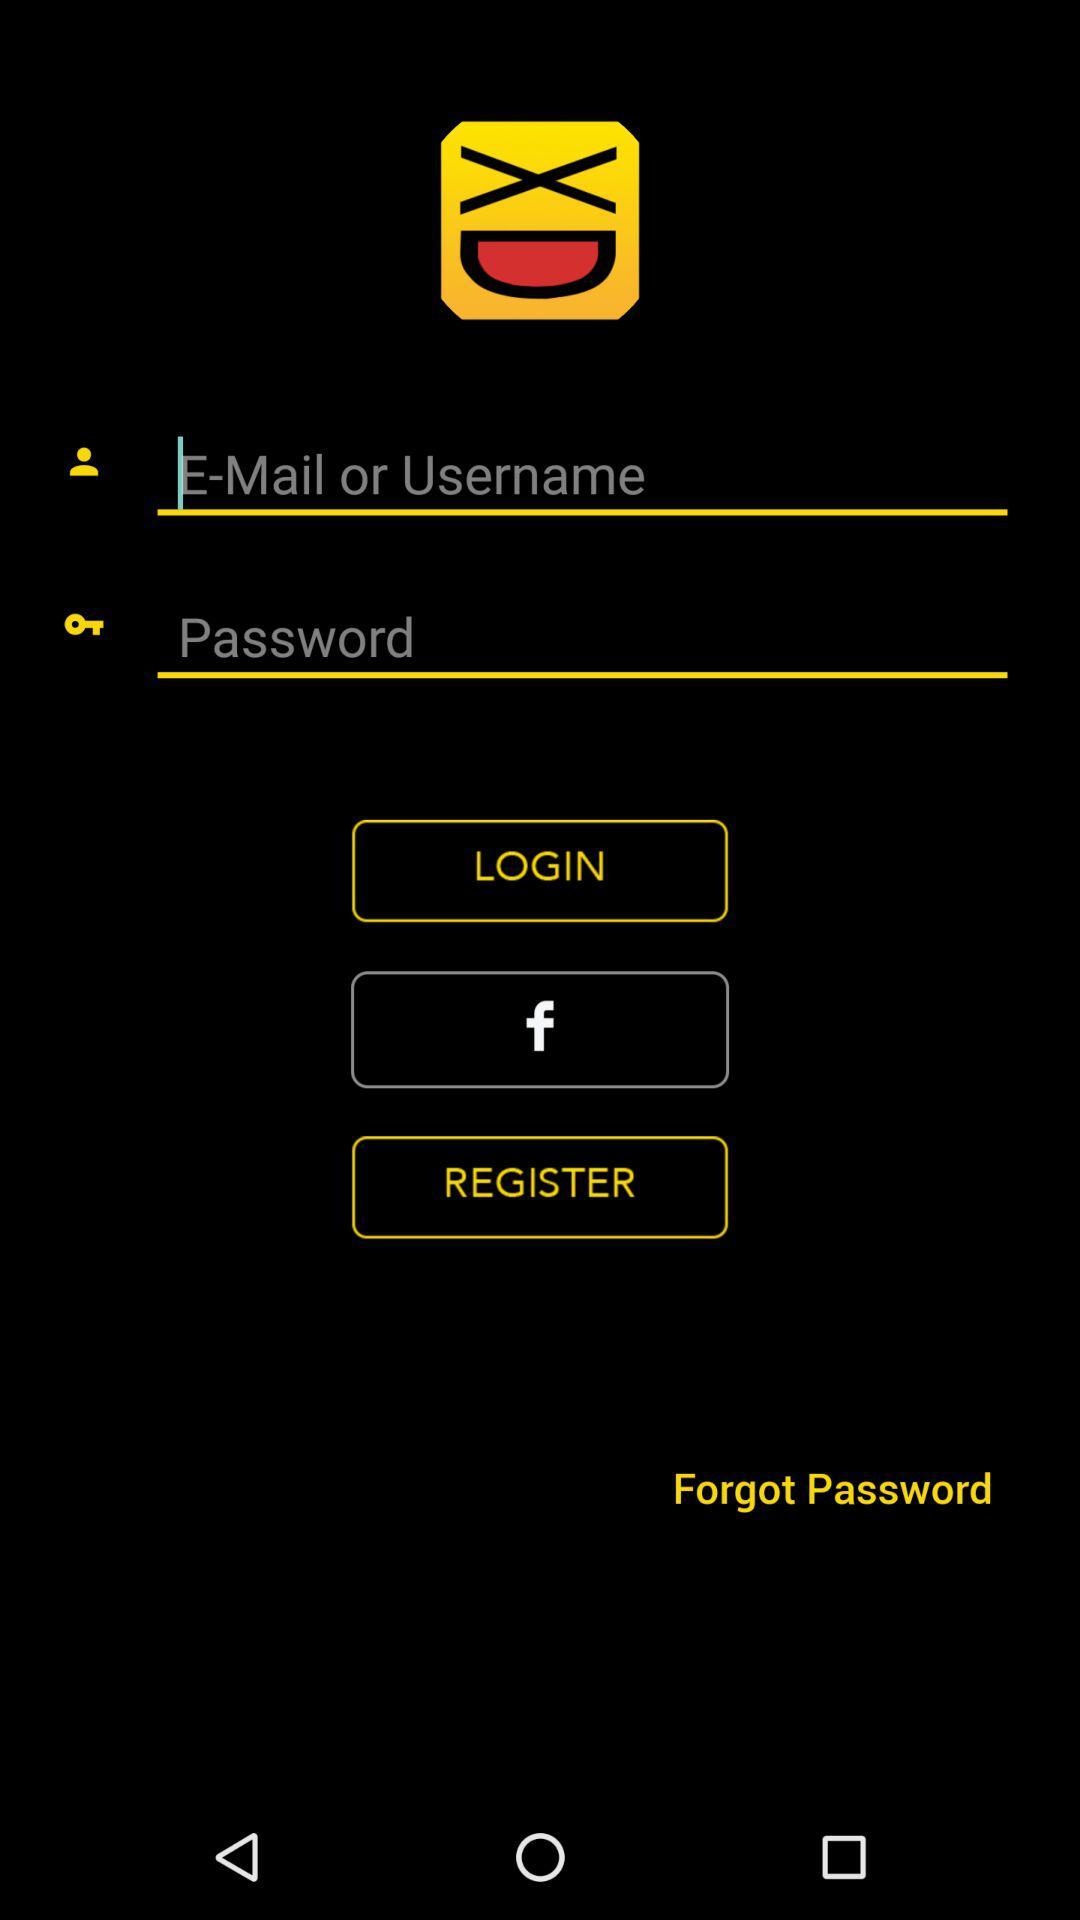 The height and width of the screenshot is (1920, 1080). Describe the element at coordinates (540, 1029) in the screenshot. I see `tap item above the forgot password icon` at that location.